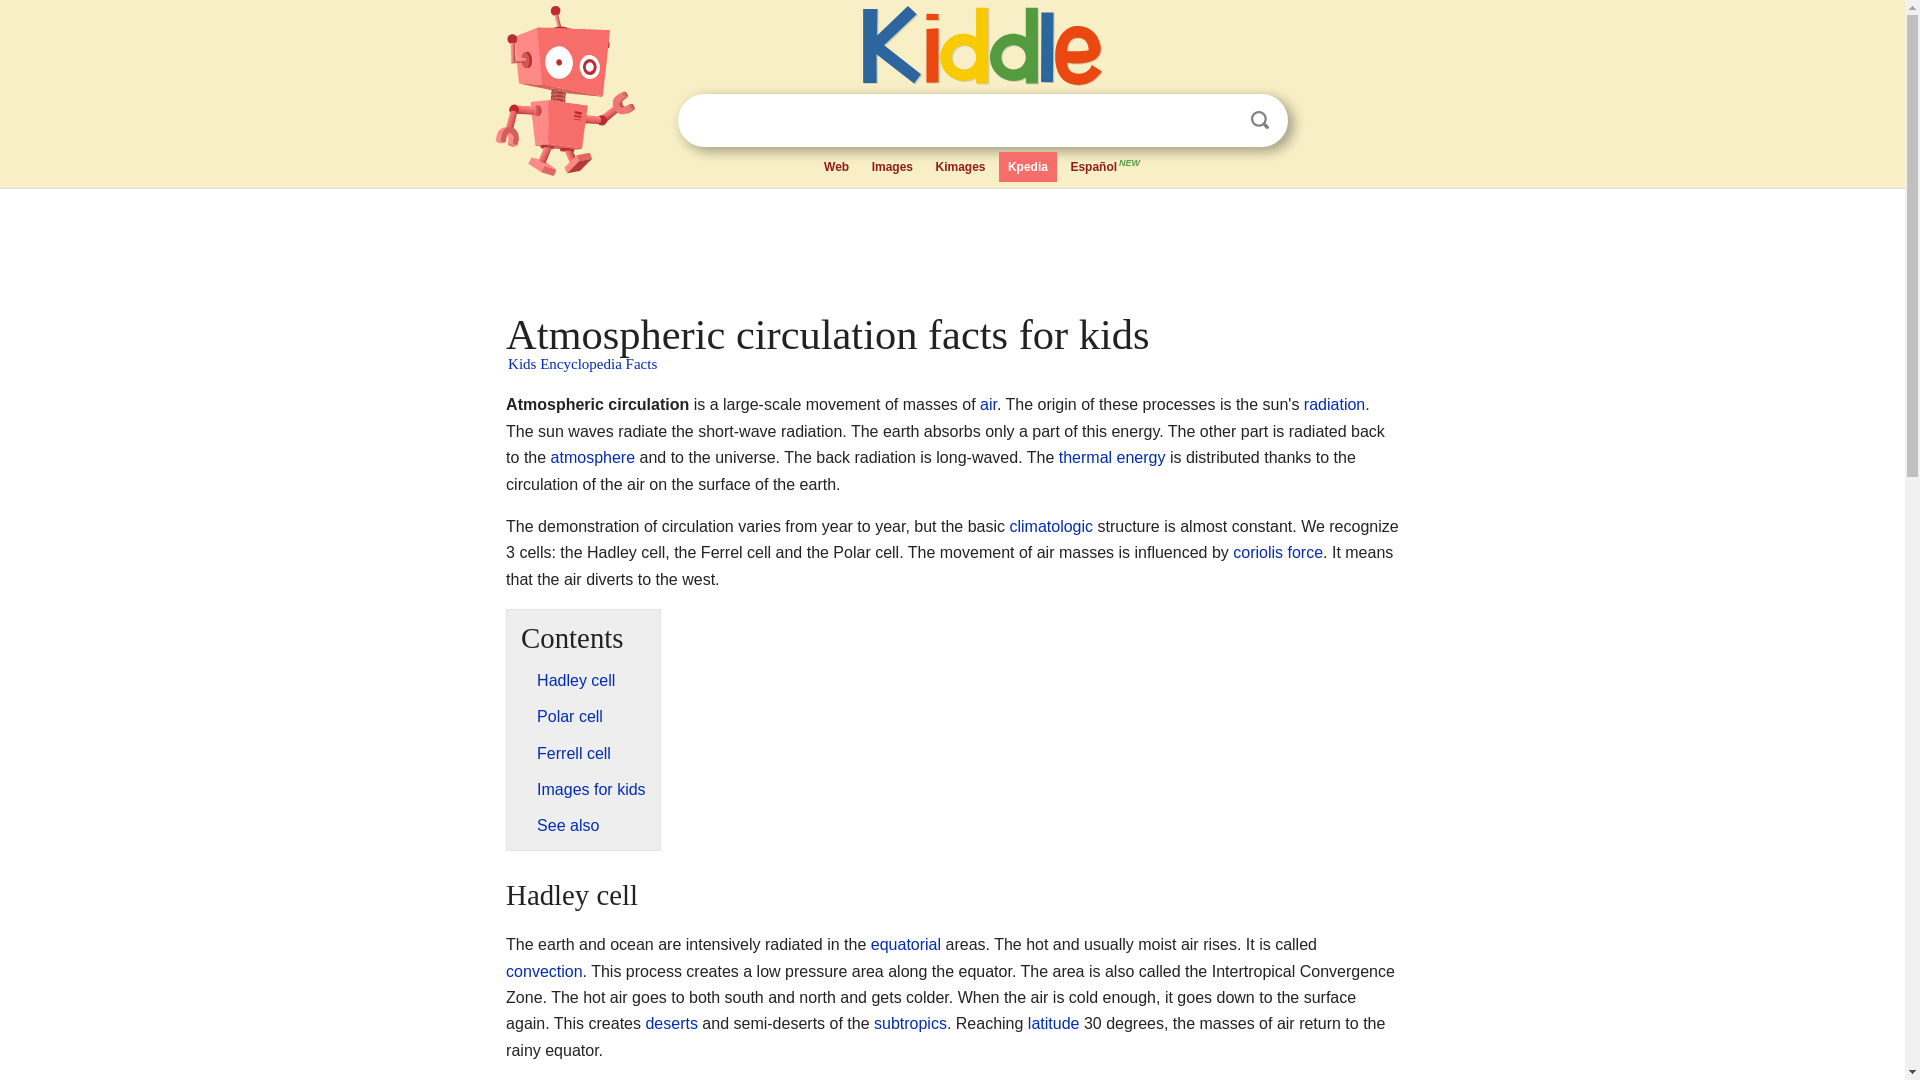 The width and height of the screenshot is (1920, 1080). I want to click on Heat, so click(1112, 457).